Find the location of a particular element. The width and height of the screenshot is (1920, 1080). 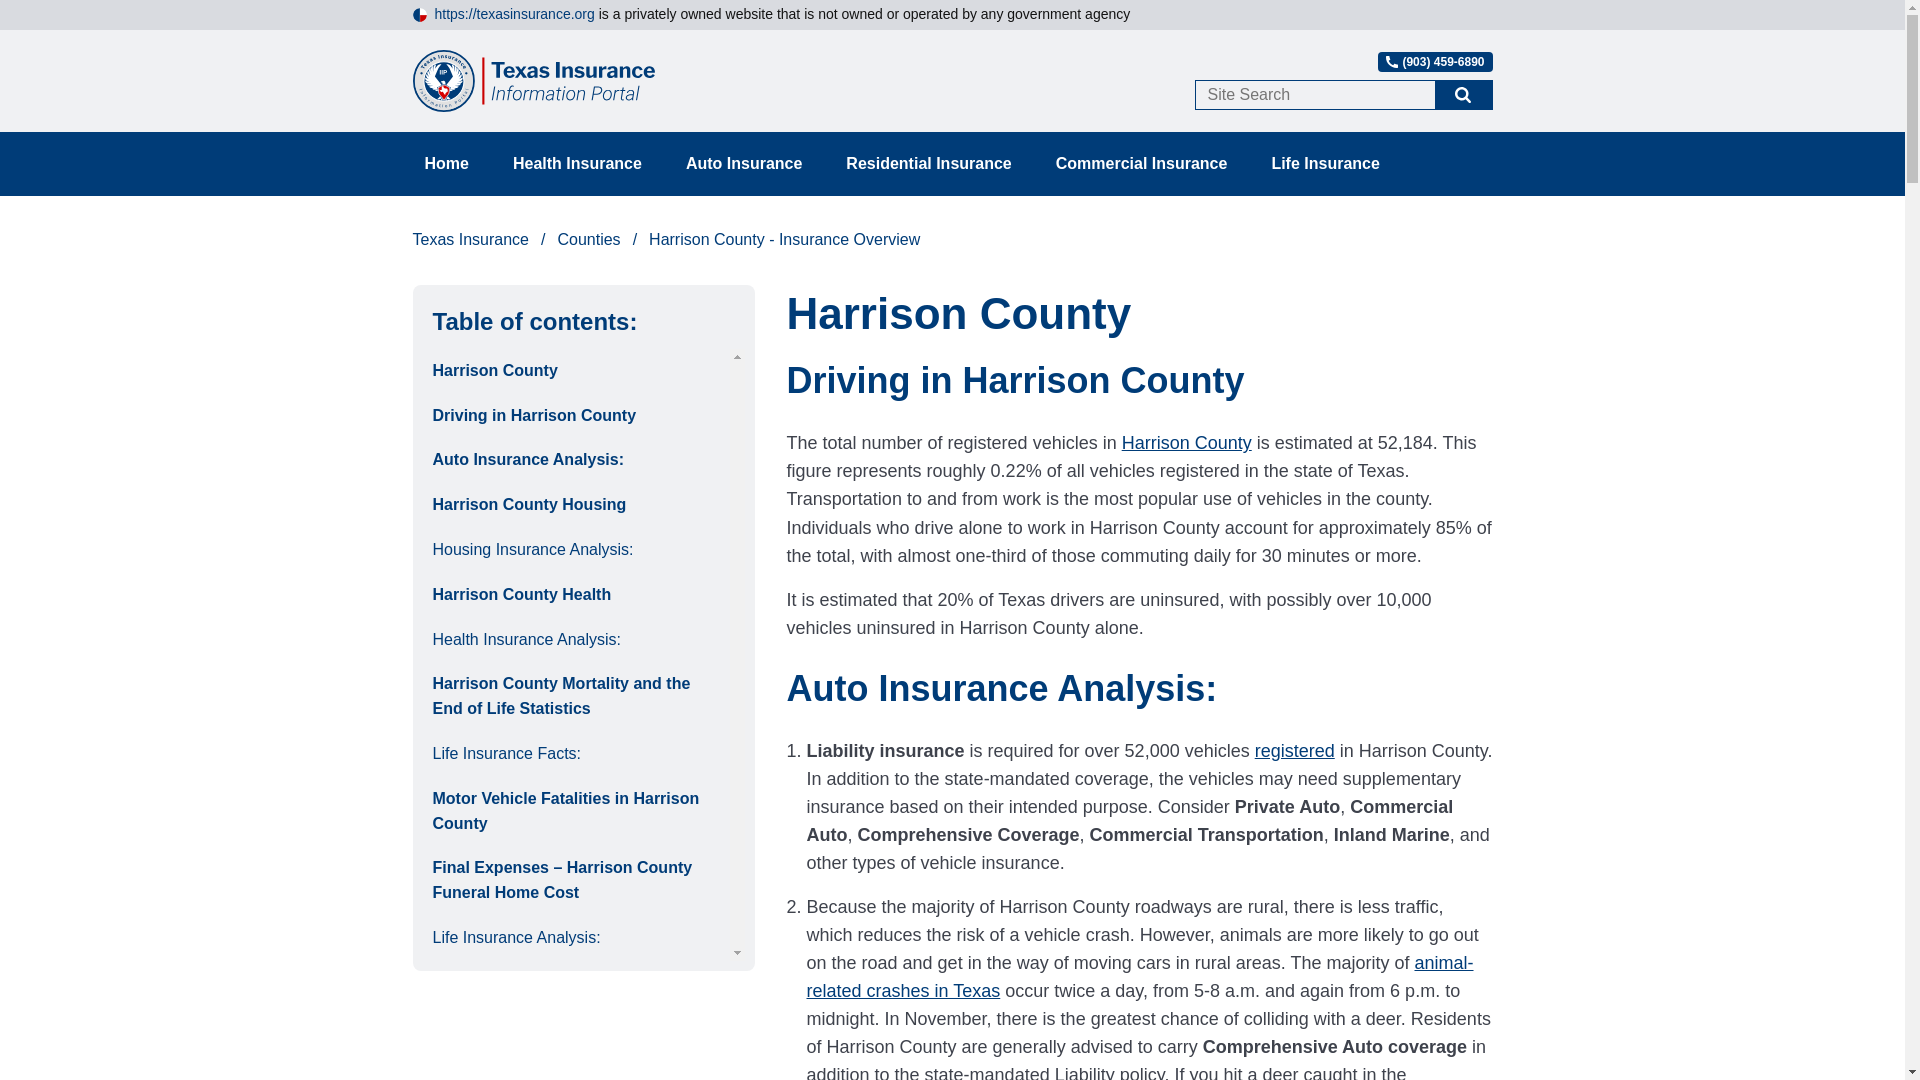

Driving in Harrison County is located at coordinates (576, 416).